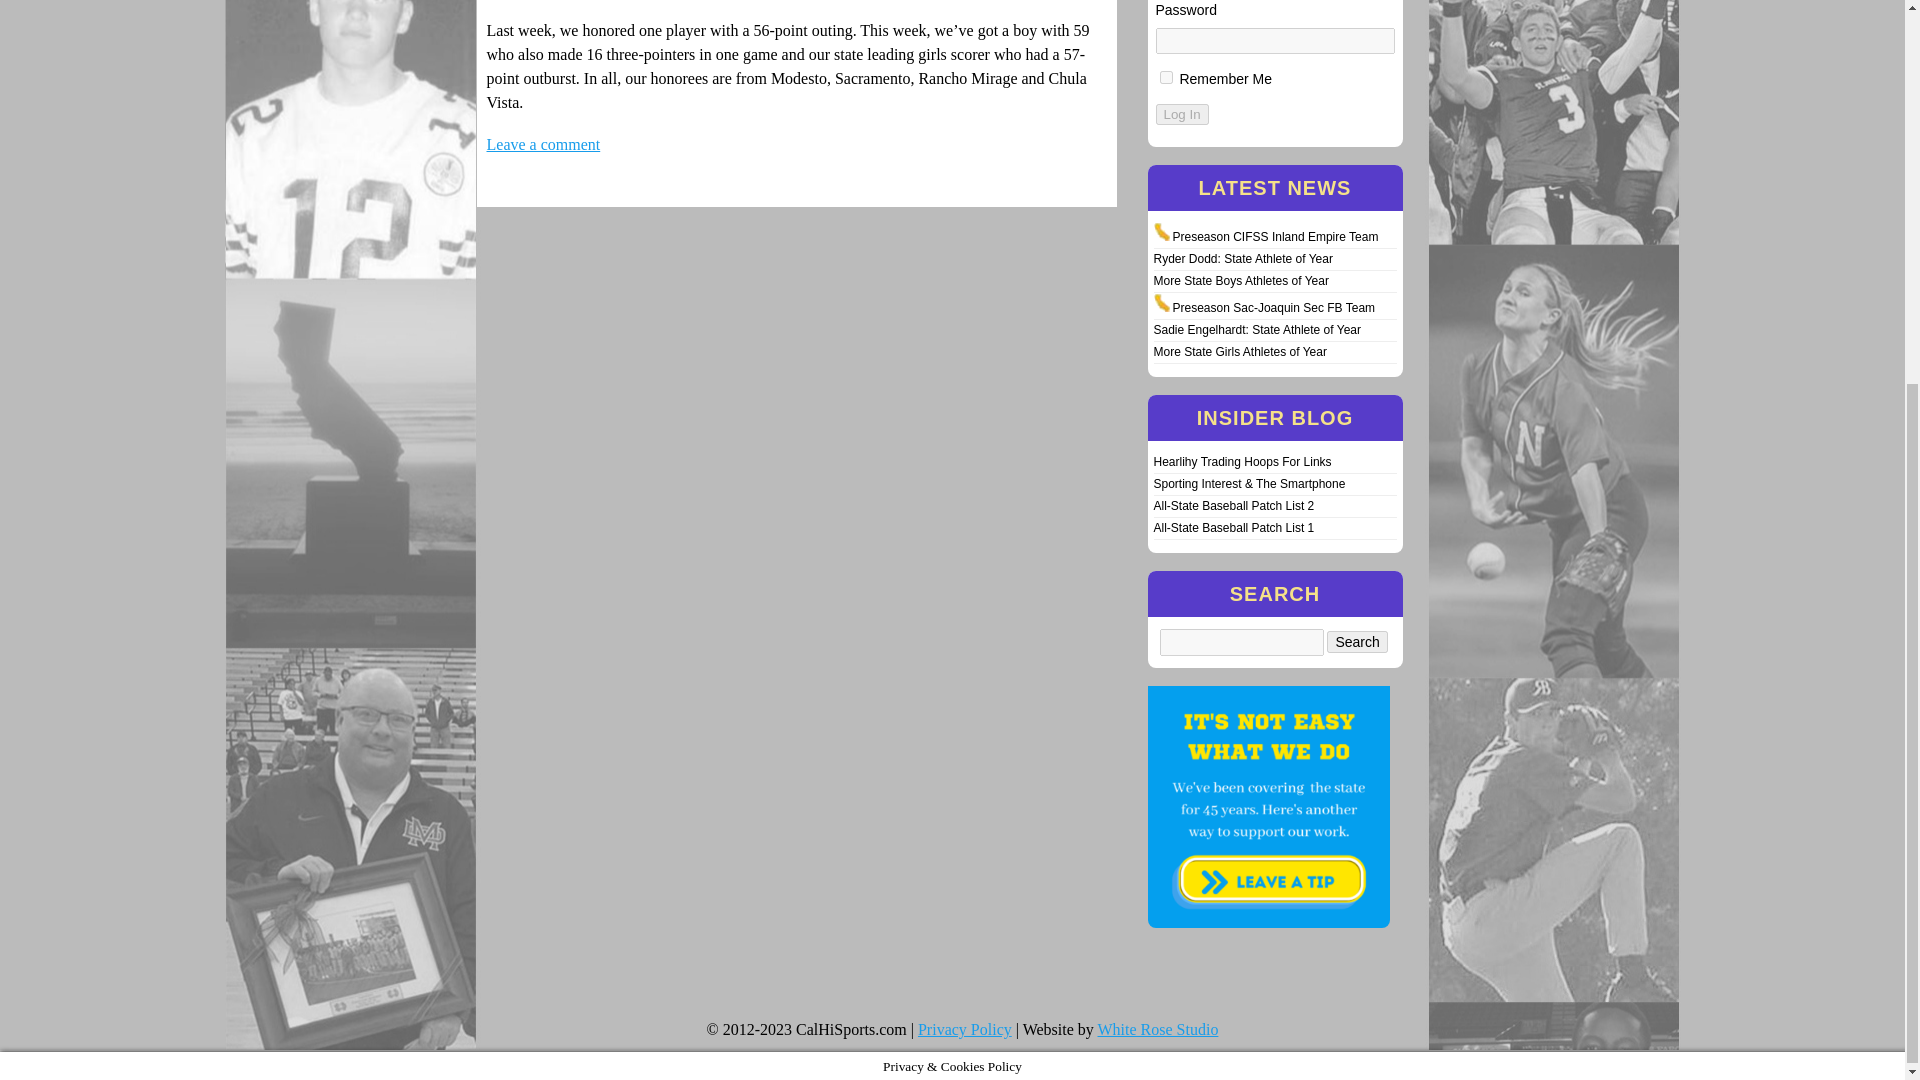  I want to click on Permalink to Hearlihy Trading Hoops For Links, so click(1242, 461).